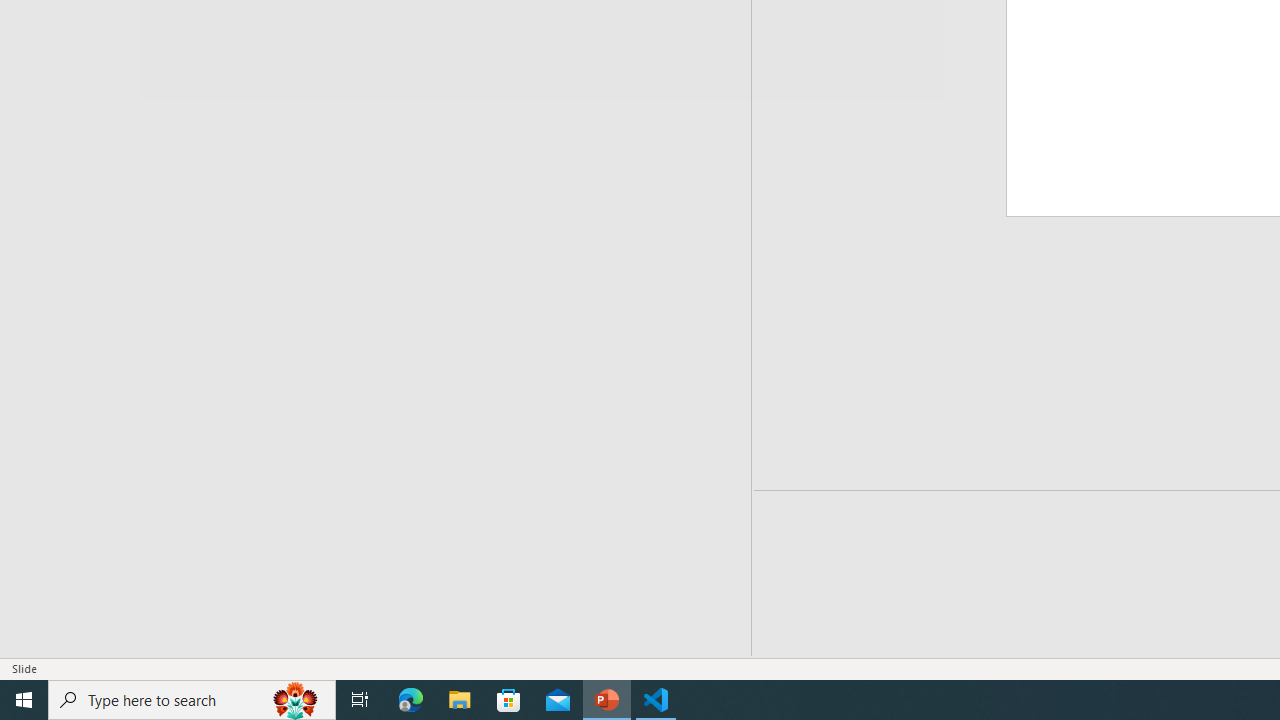 This screenshot has width=1280, height=720. I want to click on Microsoft Edge, so click(411, 700).